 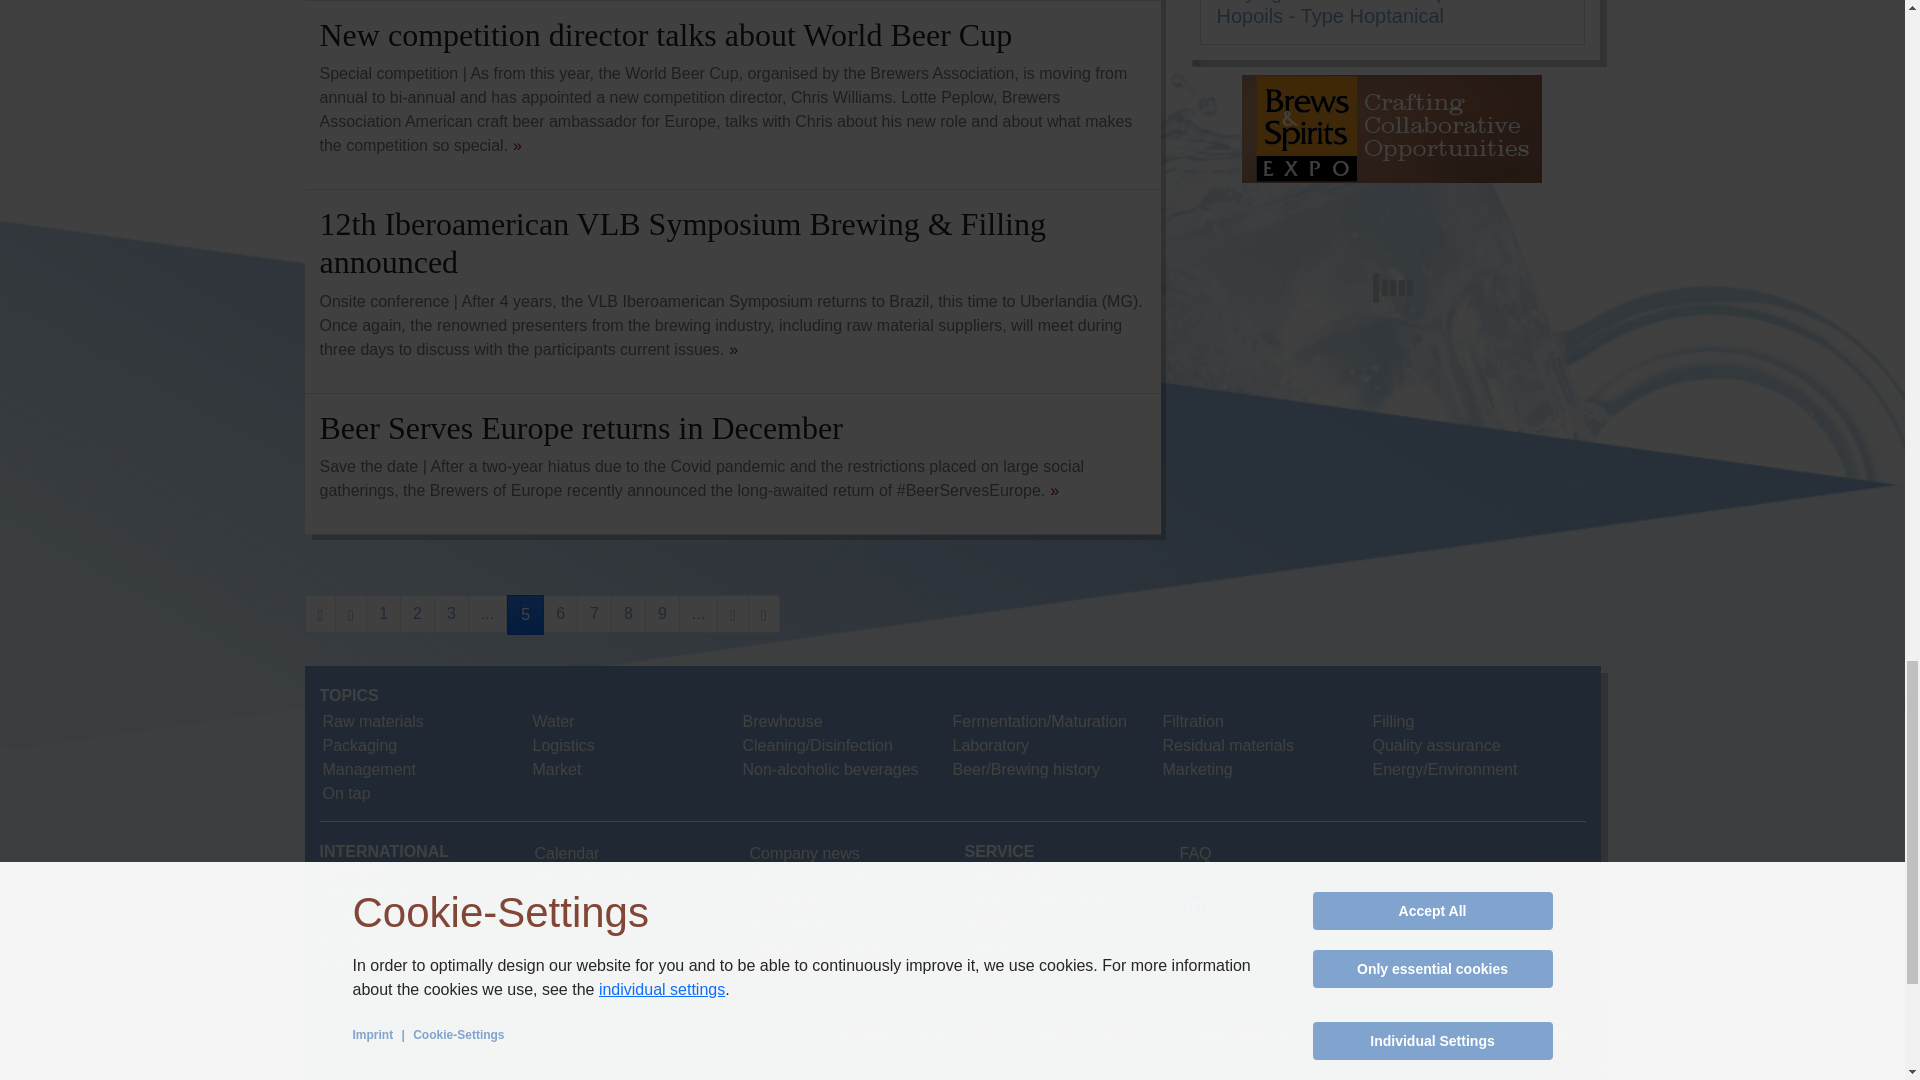 I want to click on 4, so click(x=487, y=614).